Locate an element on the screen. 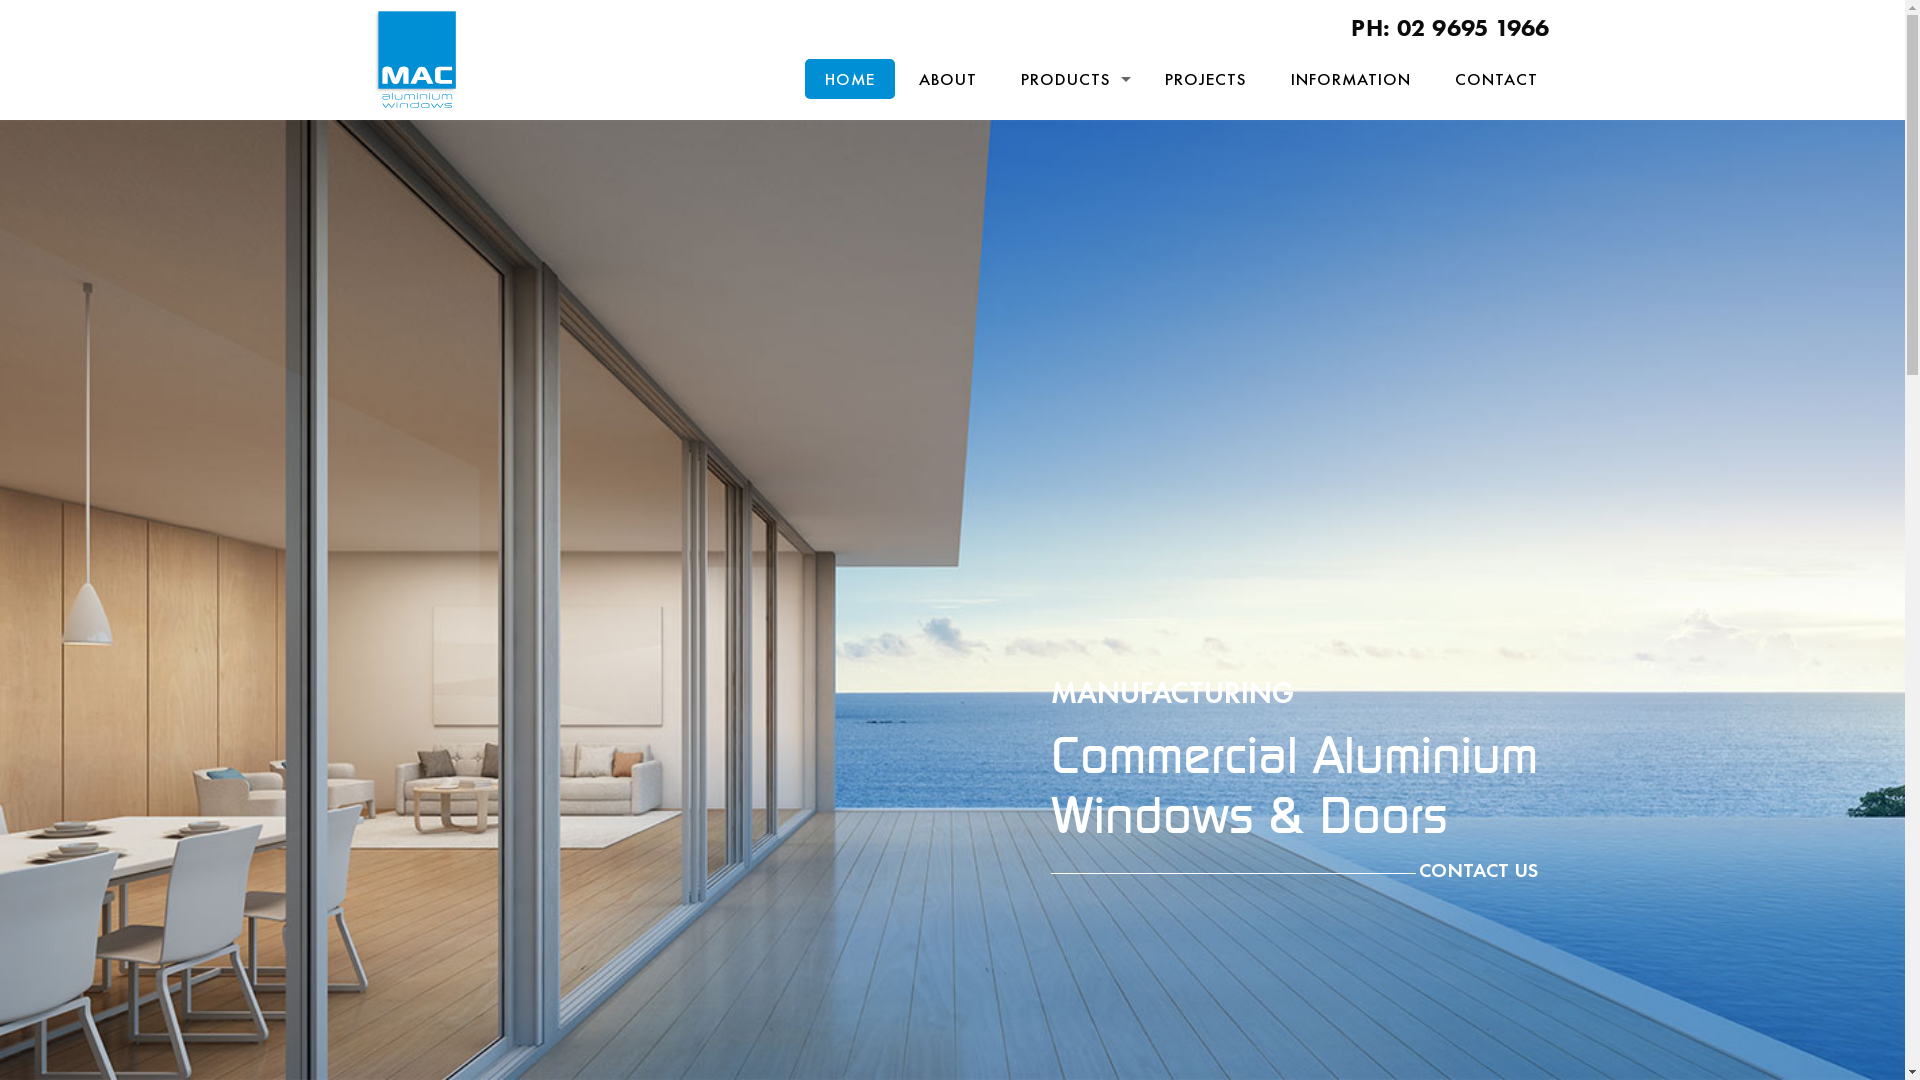 Image resolution: width=1920 pixels, height=1080 pixels. Mac Windows is located at coordinates (416, 60).